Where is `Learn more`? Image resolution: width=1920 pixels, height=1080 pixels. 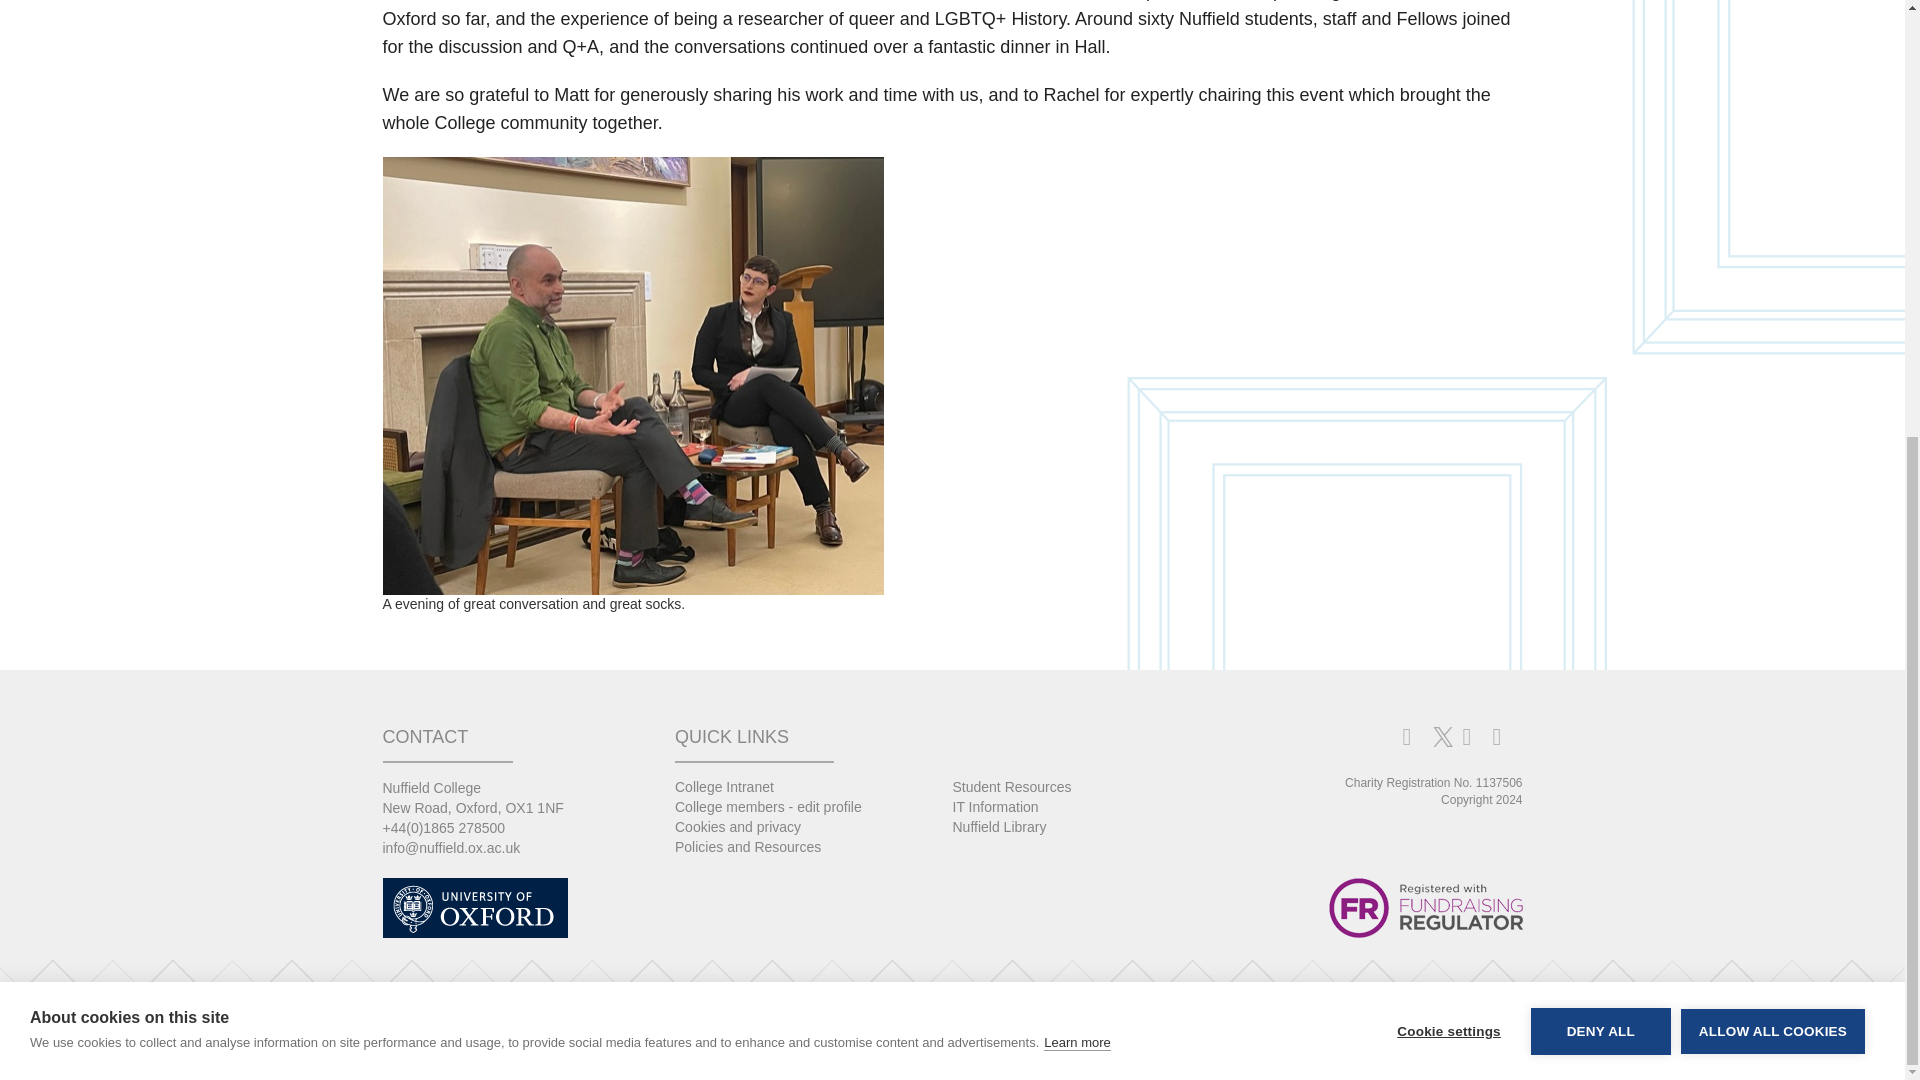
Learn more is located at coordinates (1076, 404).